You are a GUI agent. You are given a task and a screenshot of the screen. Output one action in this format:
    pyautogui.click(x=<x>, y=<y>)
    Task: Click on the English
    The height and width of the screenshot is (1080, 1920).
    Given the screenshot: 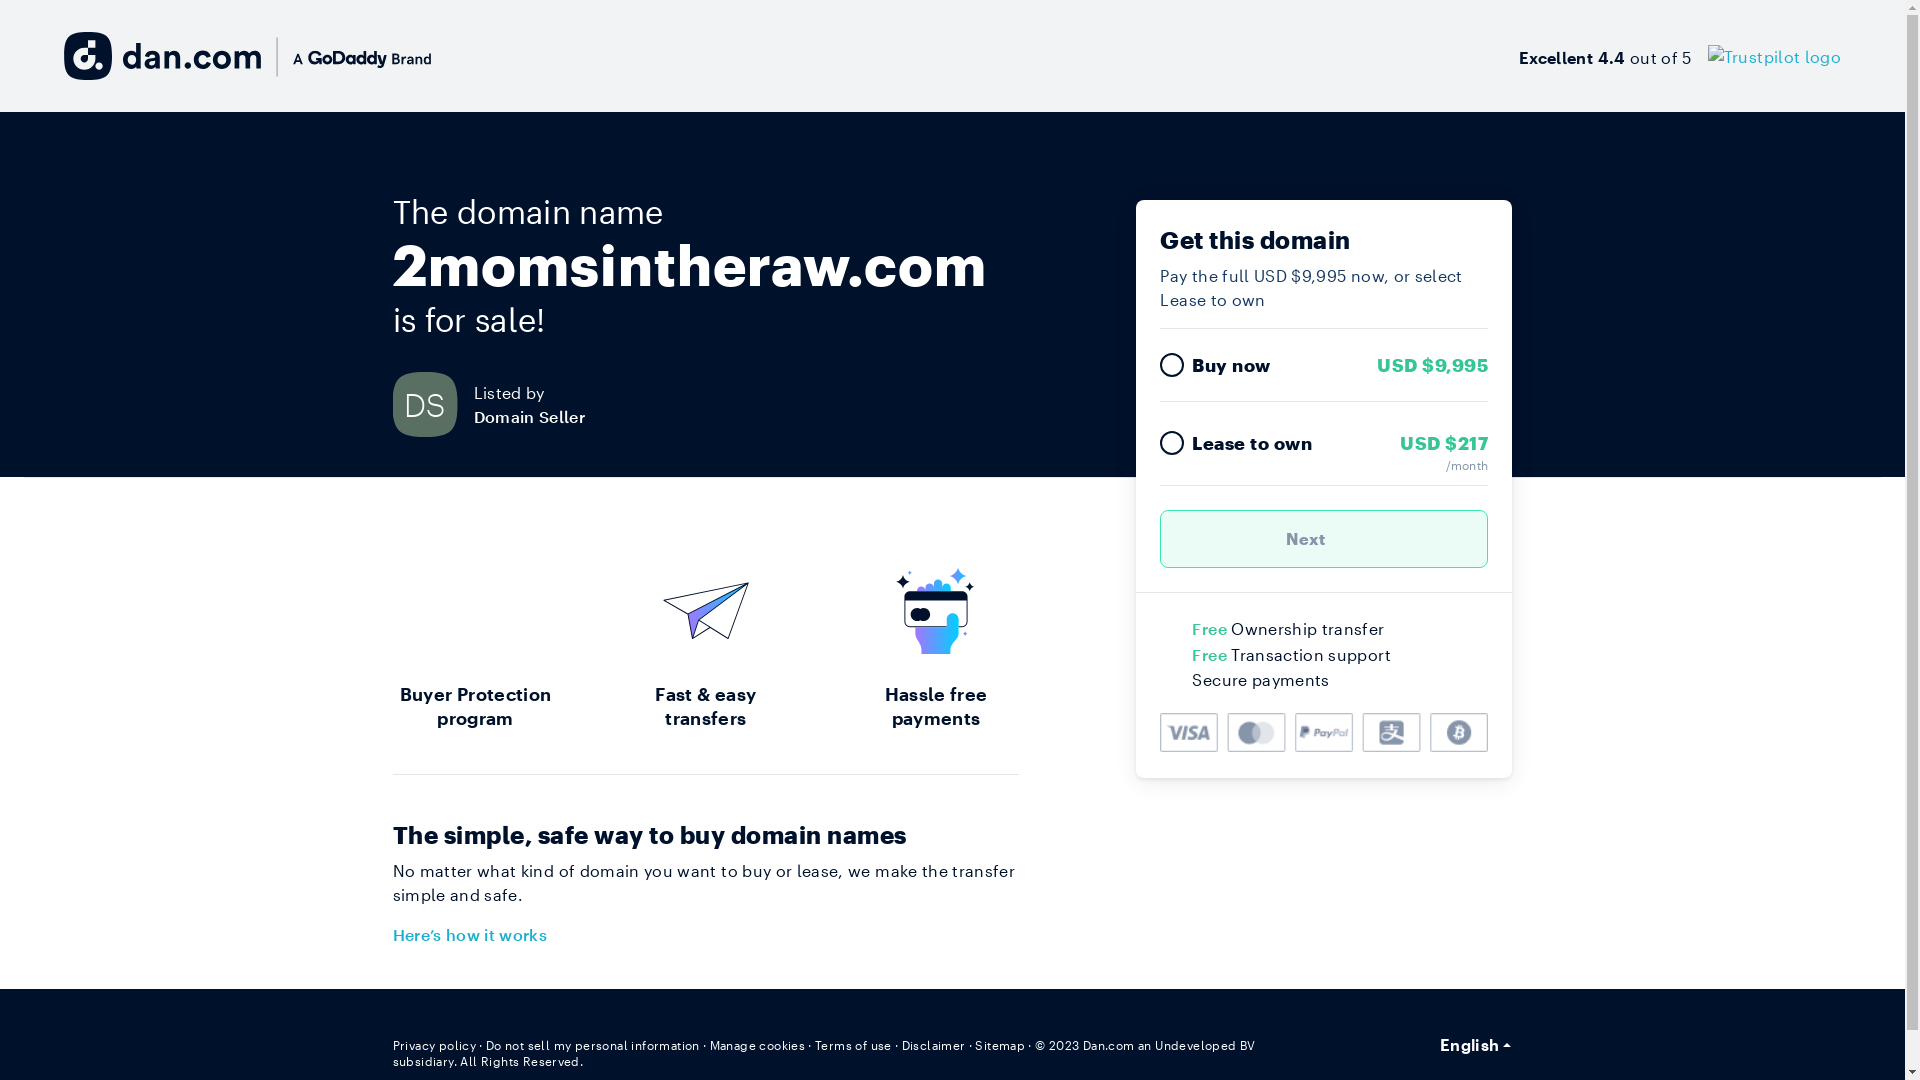 What is the action you would take?
    pyautogui.click(x=1476, y=1045)
    